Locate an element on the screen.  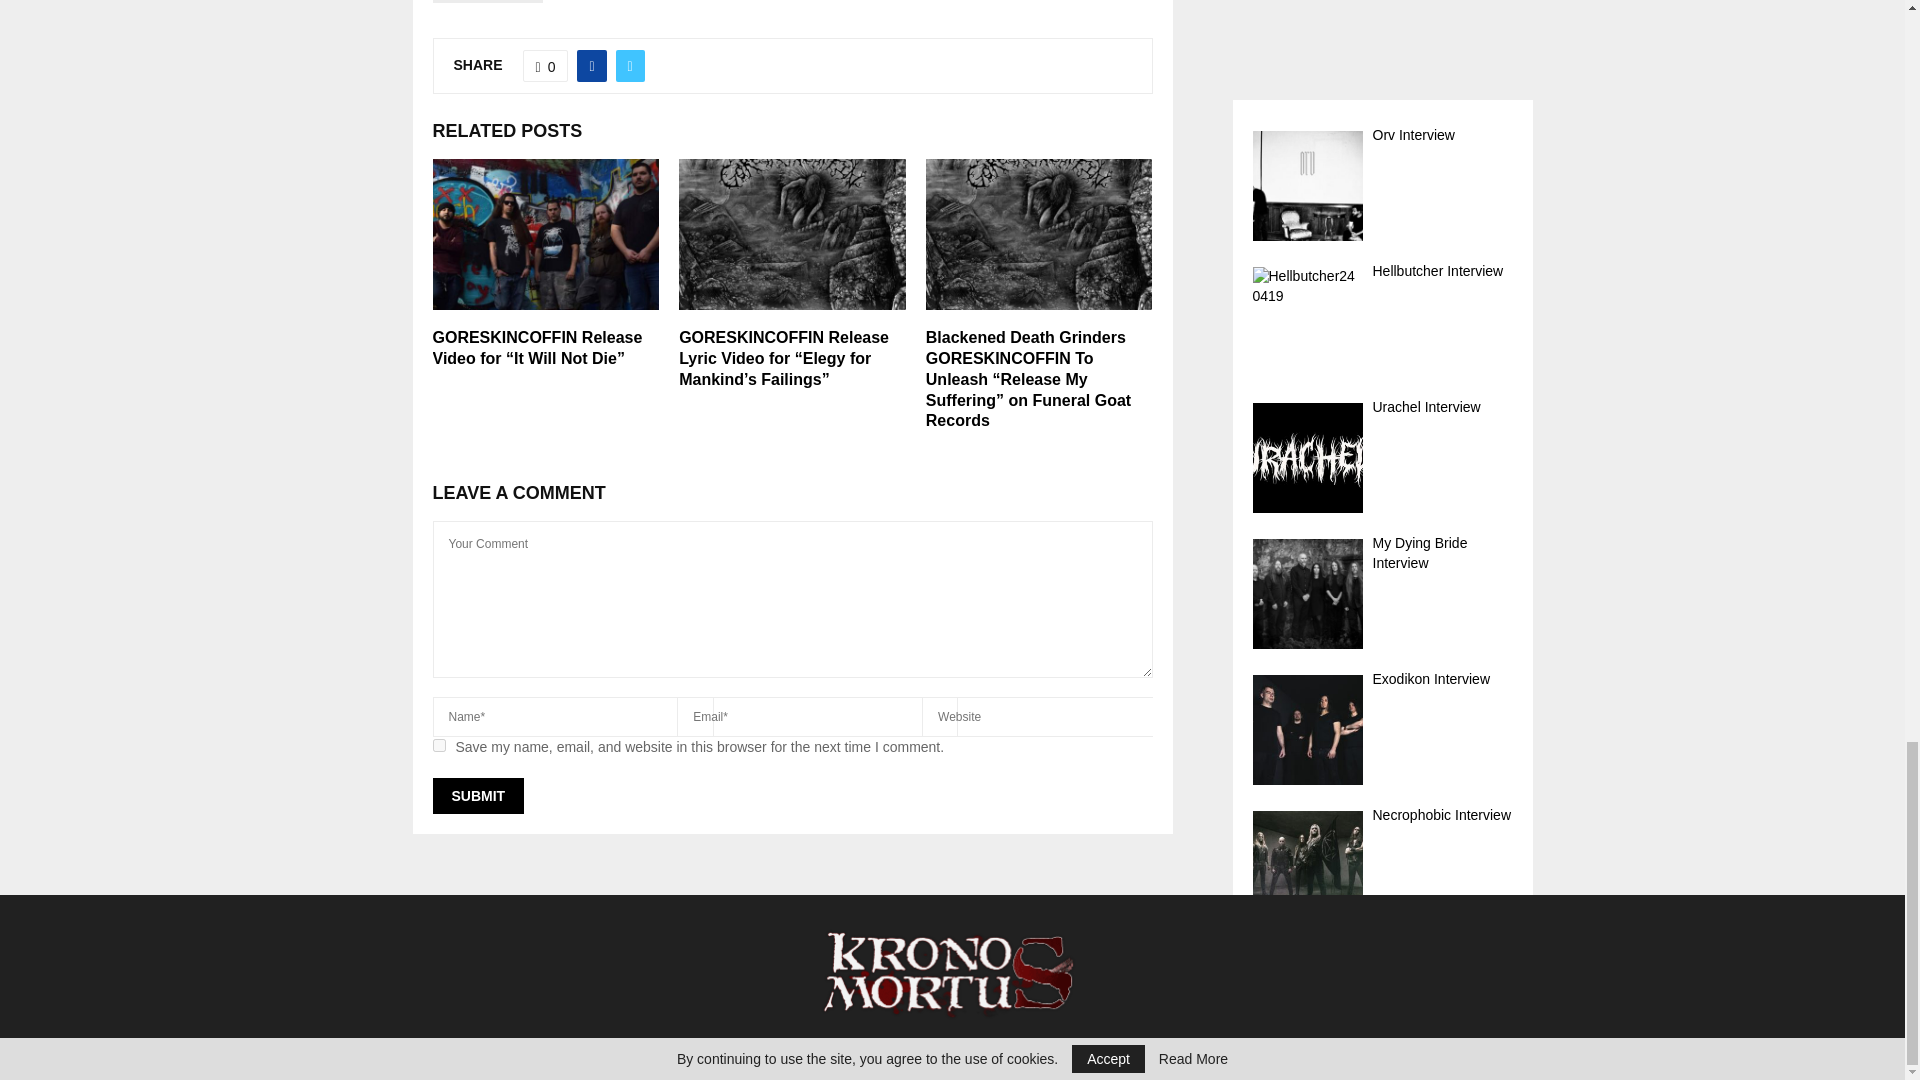
Like is located at coordinates (545, 66).